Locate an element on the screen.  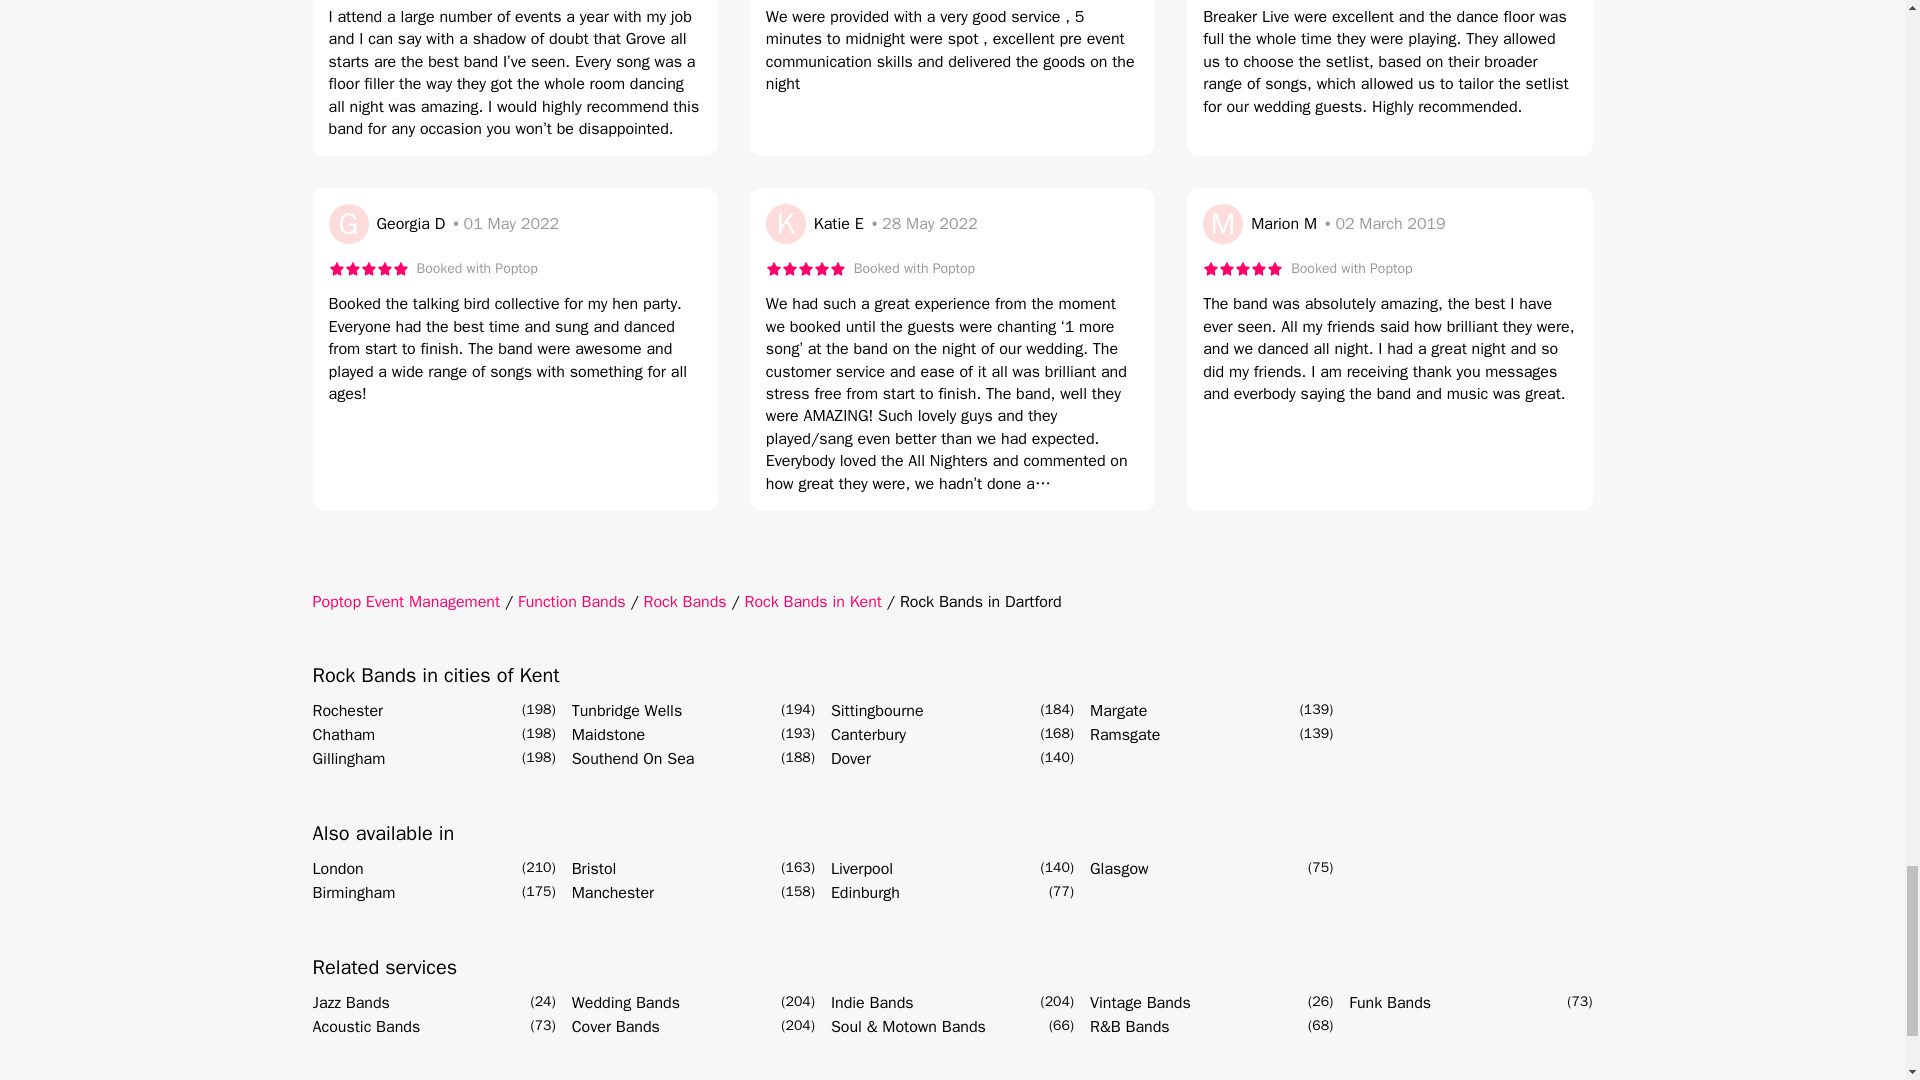
Dover is located at coordinates (851, 759).